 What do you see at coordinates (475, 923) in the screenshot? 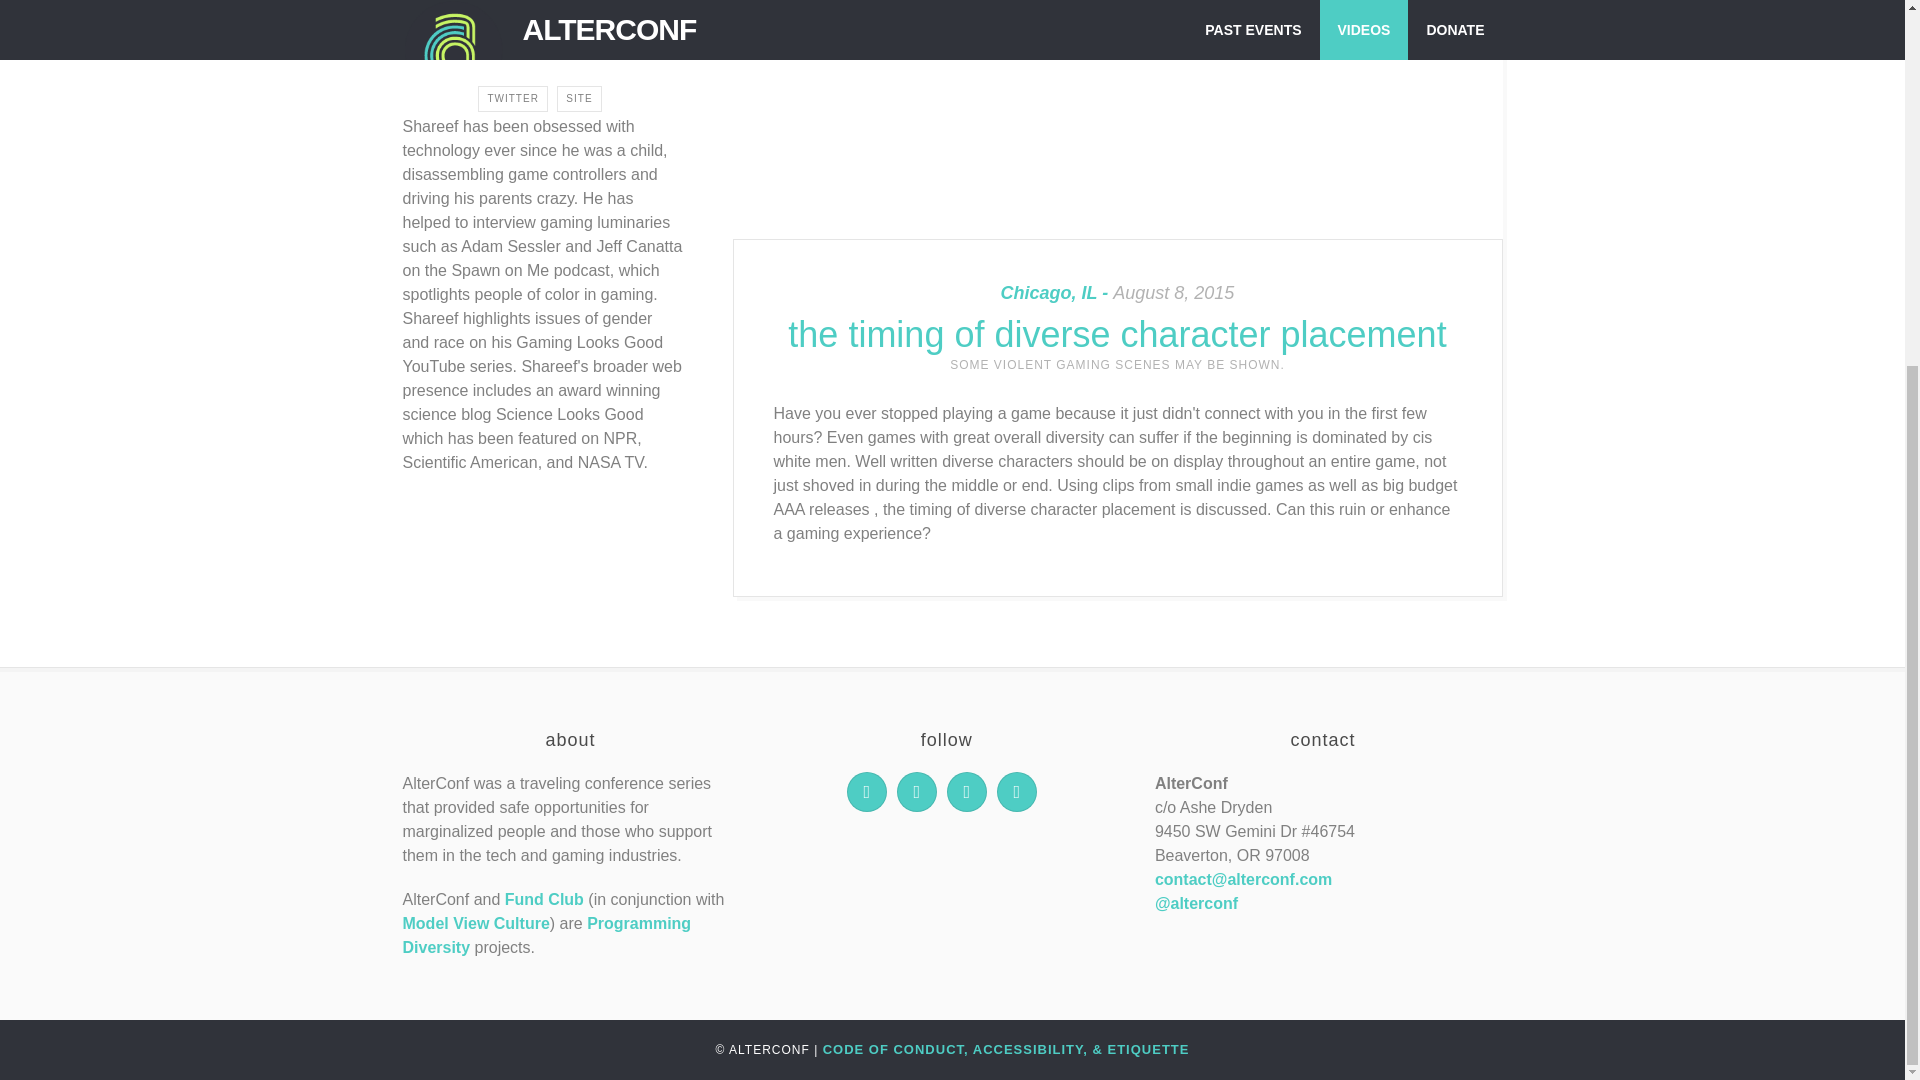
I see `Model View Culture` at bounding box center [475, 923].